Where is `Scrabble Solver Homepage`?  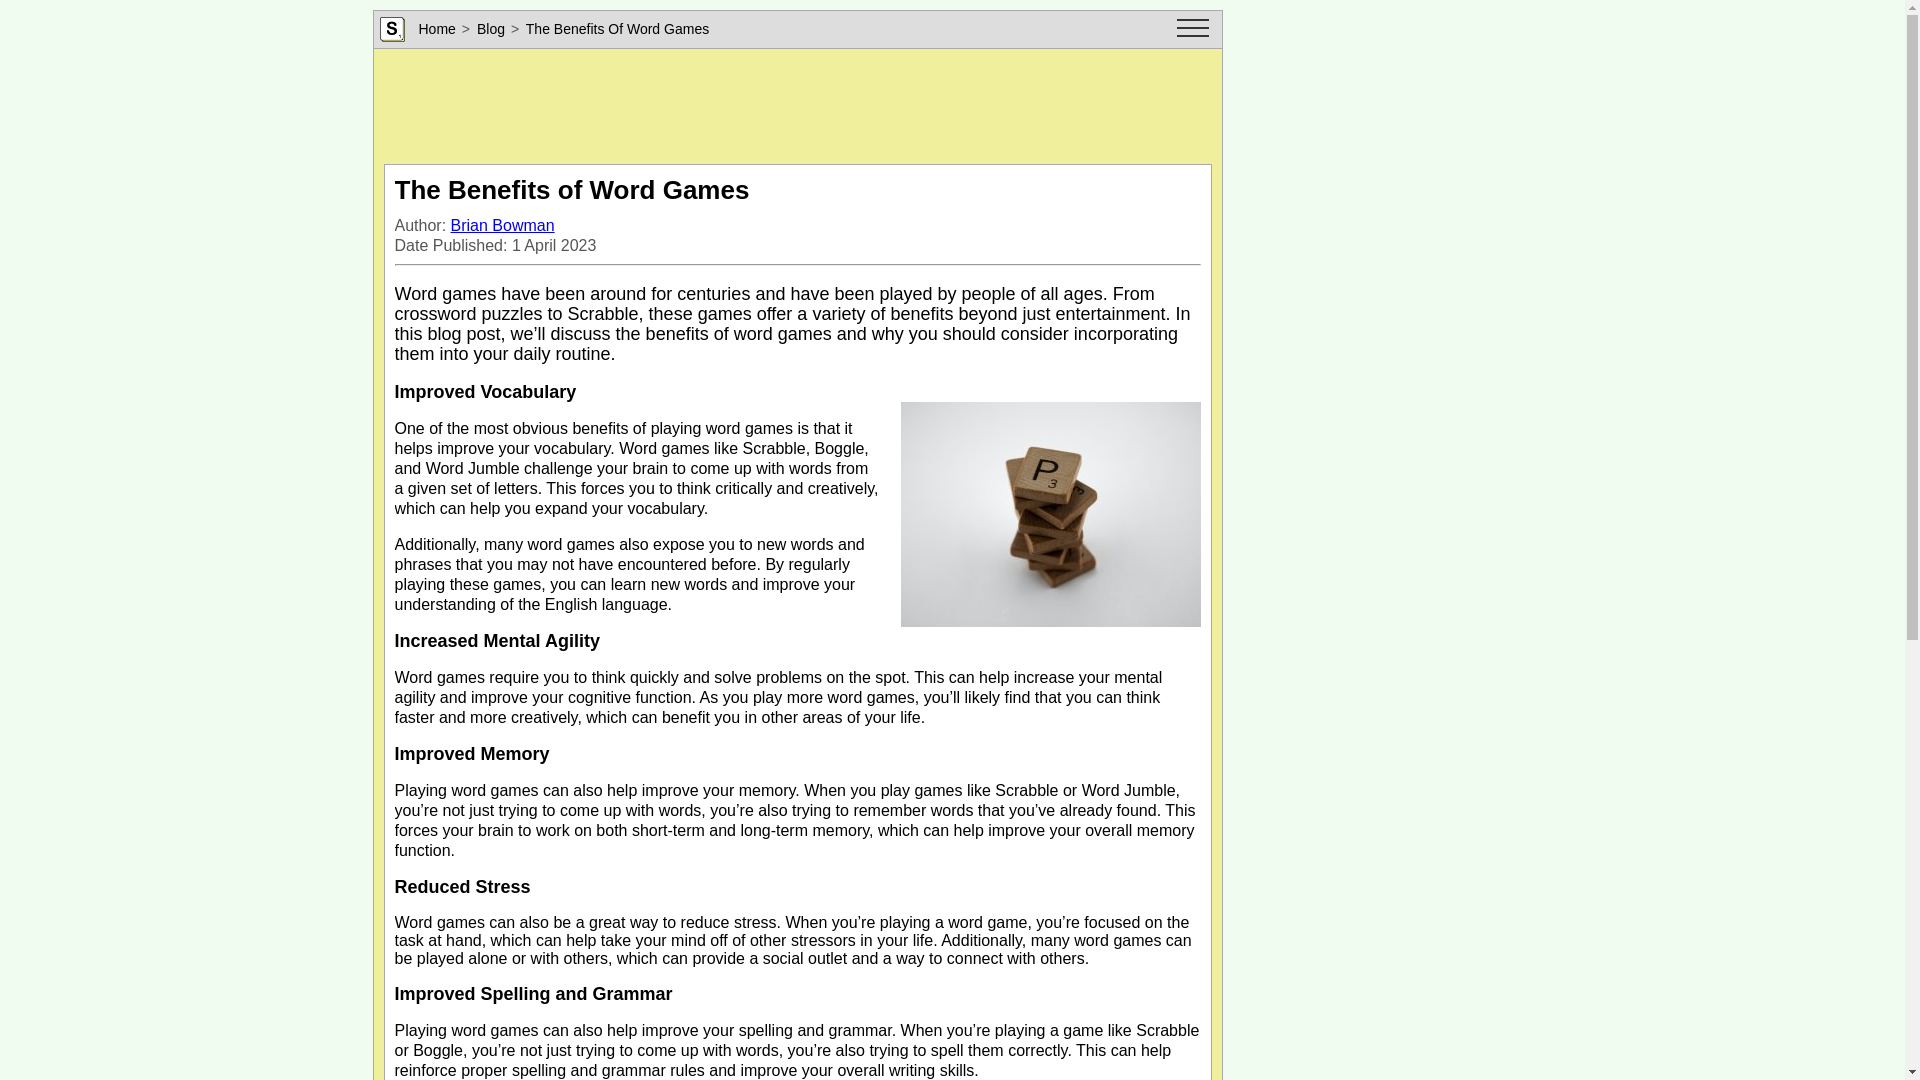
Scrabble Solver Homepage is located at coordinates (436, 28).